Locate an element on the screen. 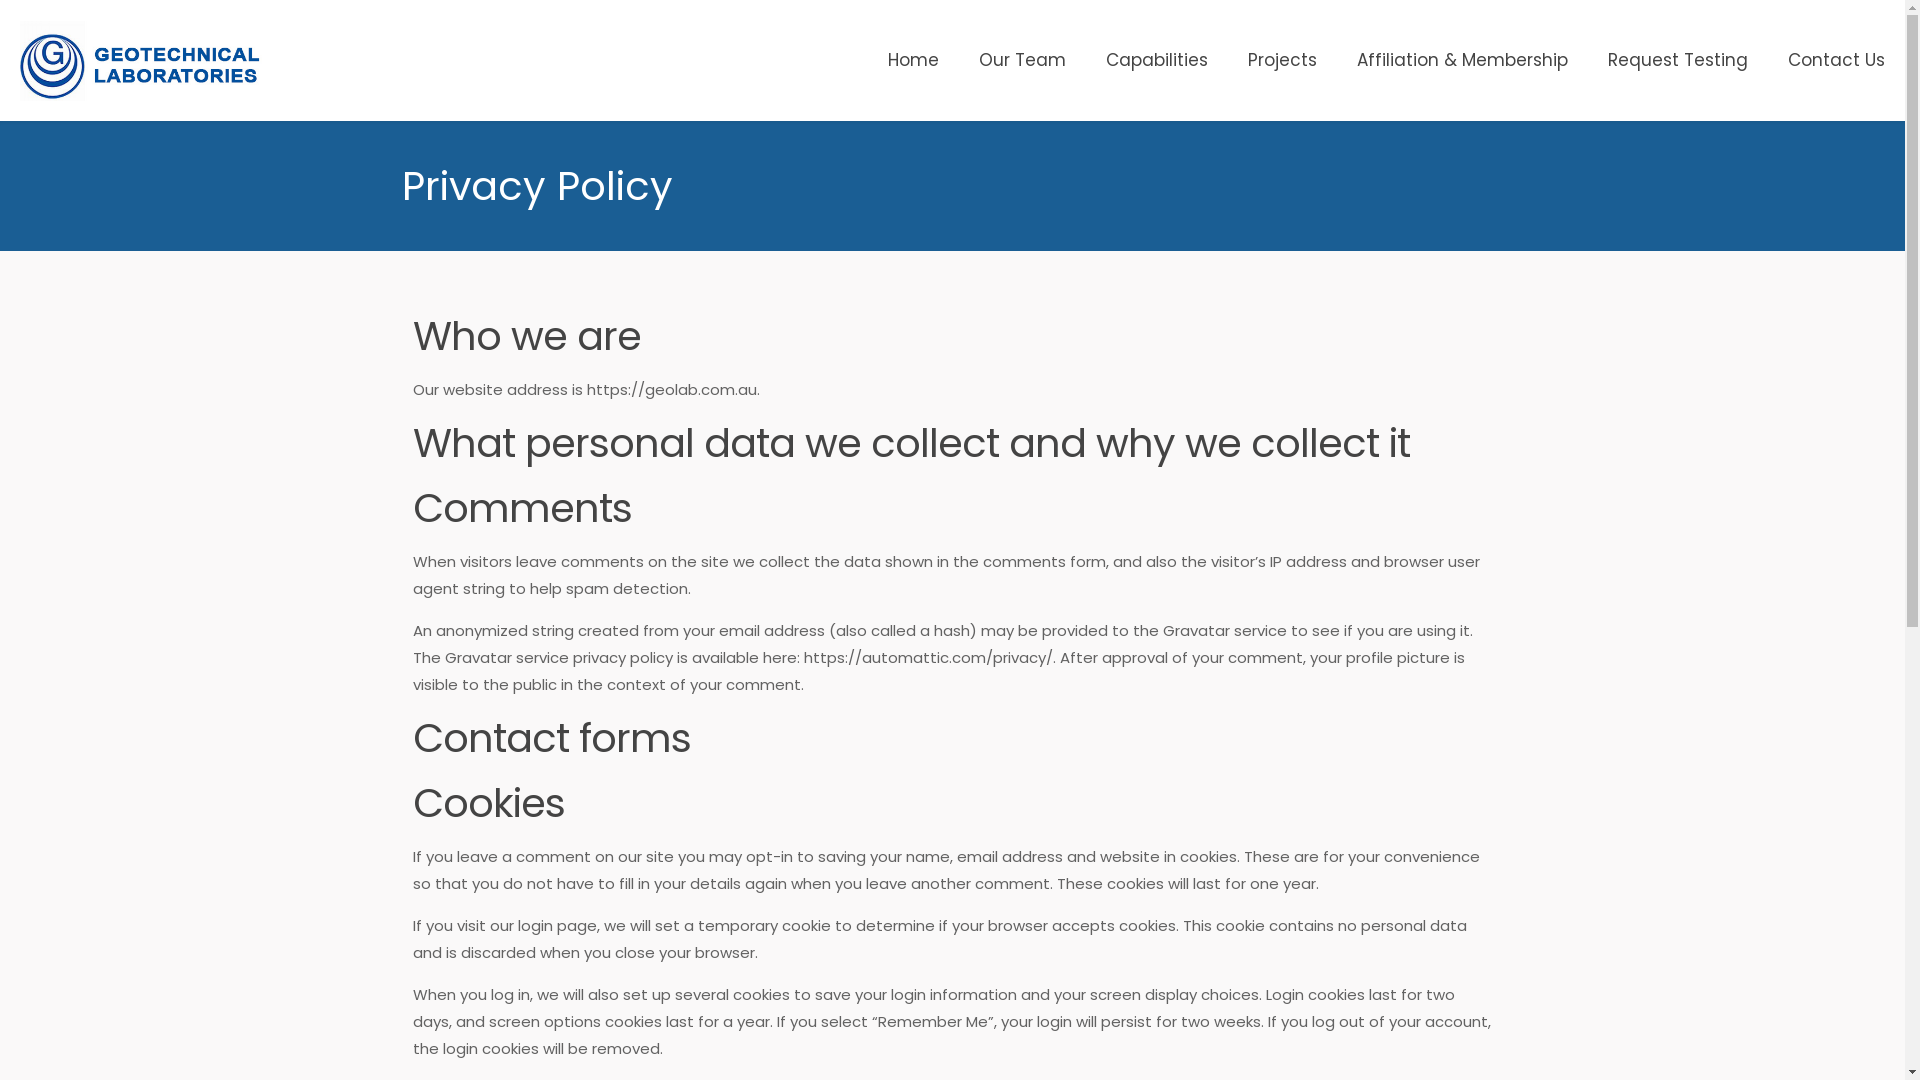 Image resolution: width=1920 pixels, height=1080 pixels. Home is located at coordinates (914, 60).